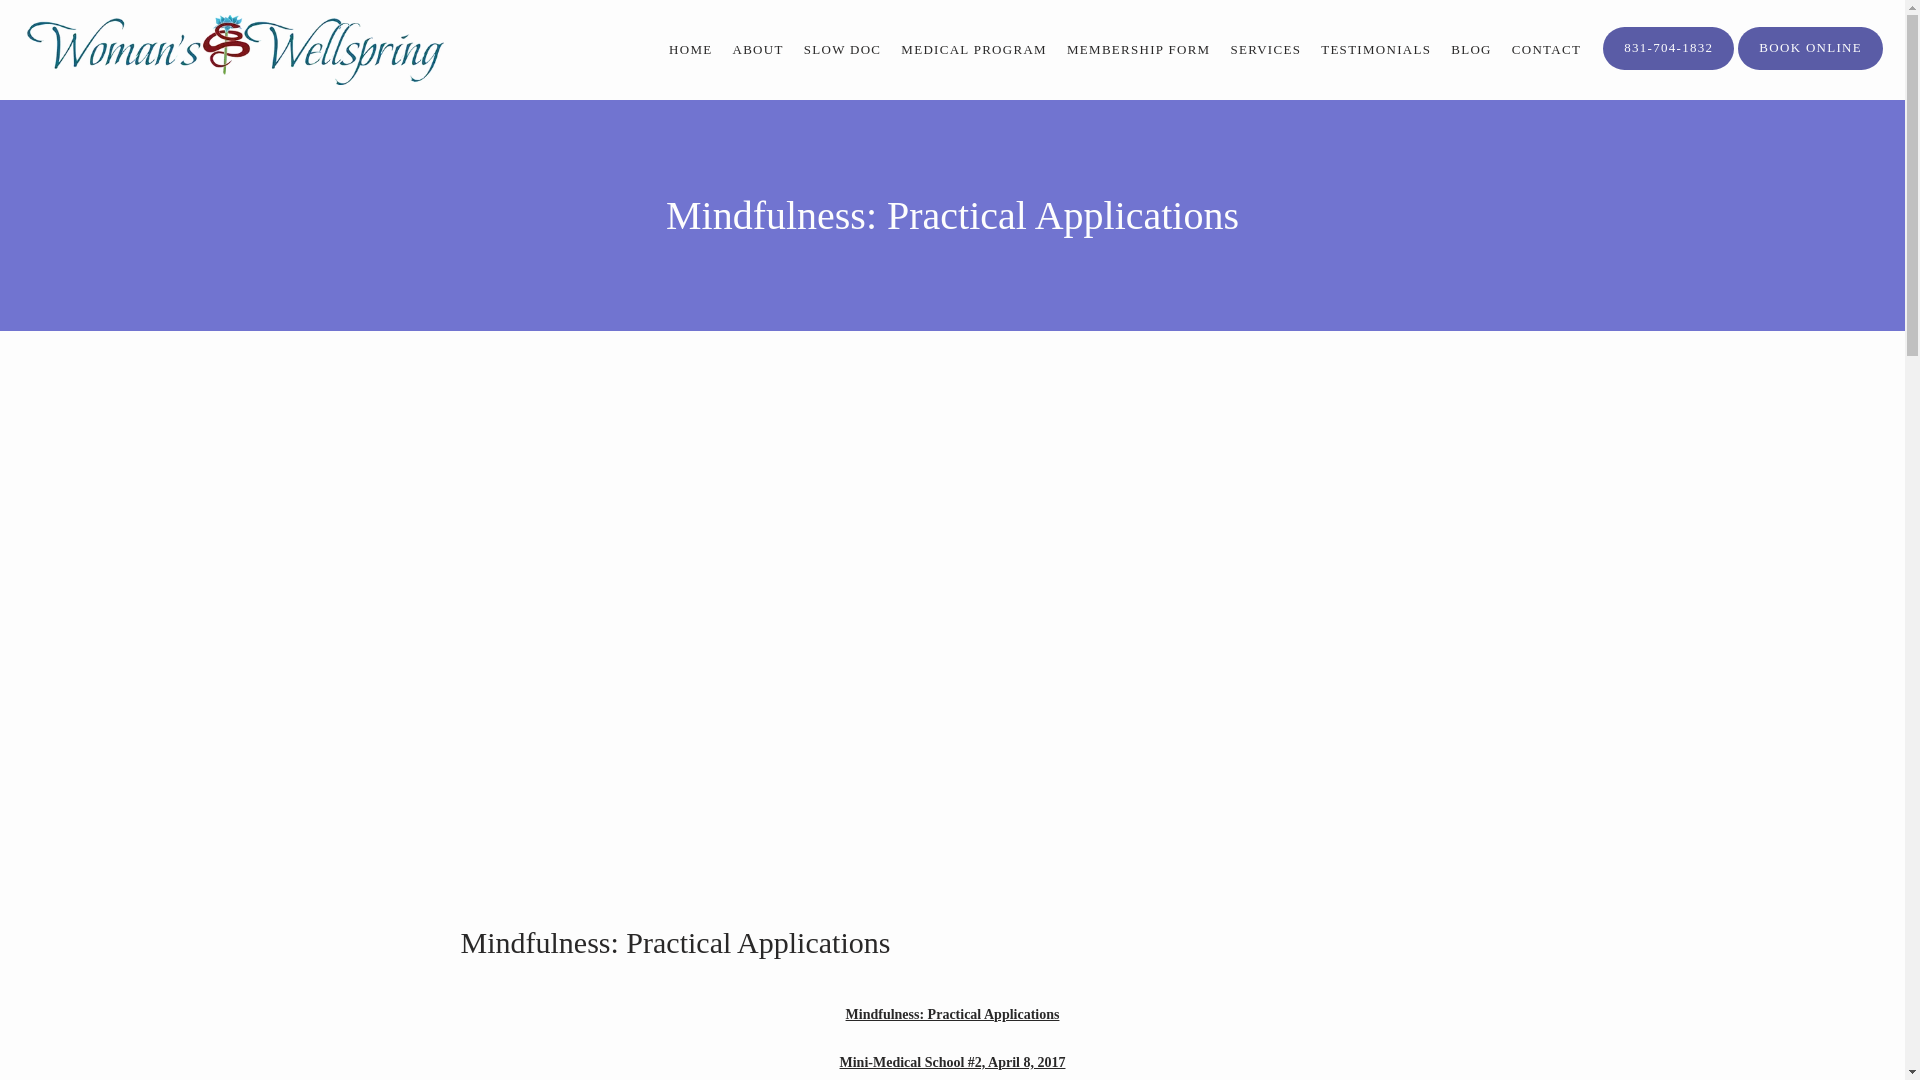 This screenshot has width=1920, height=1080. Describe the element at coordinates (1668, 67) in the screenshot. I see `831-704-1832` at that location.